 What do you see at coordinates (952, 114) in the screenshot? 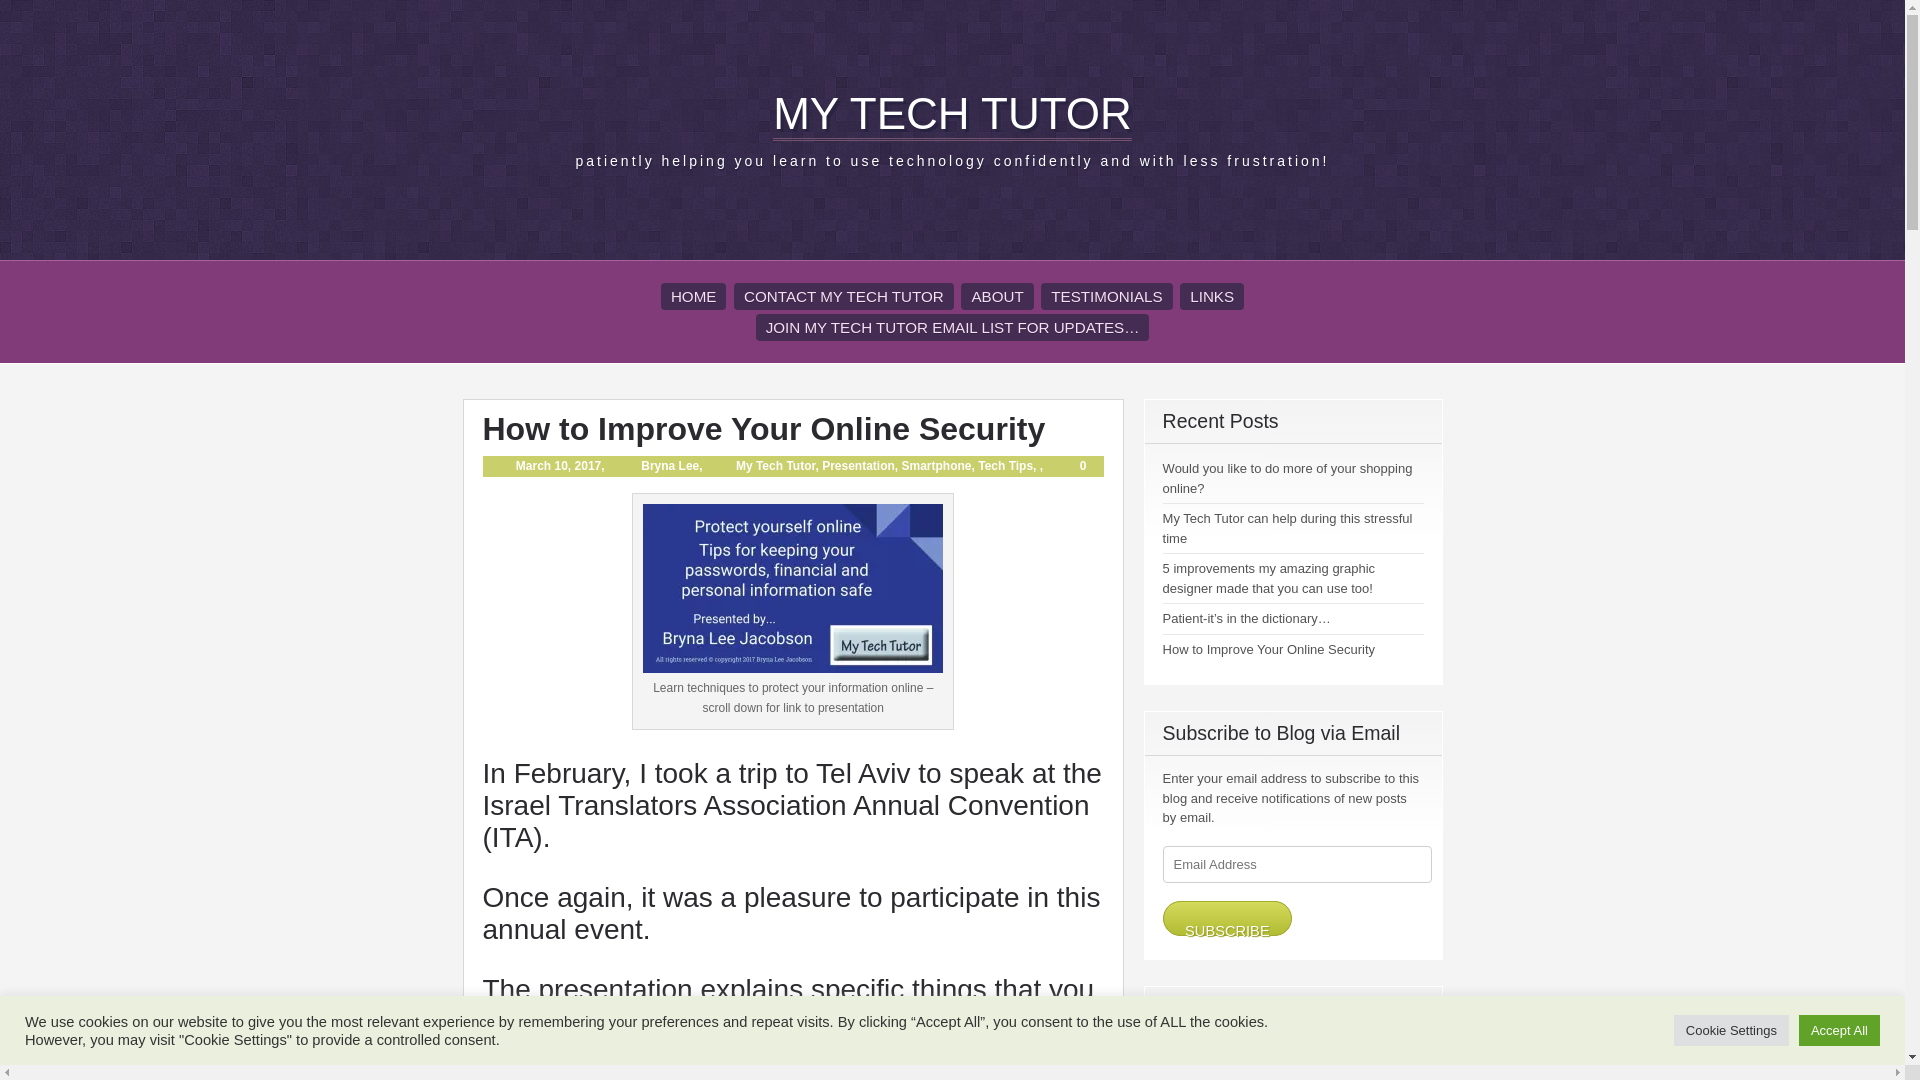
I see `MY TECH TUTOR` at bounding box center [952, 114].